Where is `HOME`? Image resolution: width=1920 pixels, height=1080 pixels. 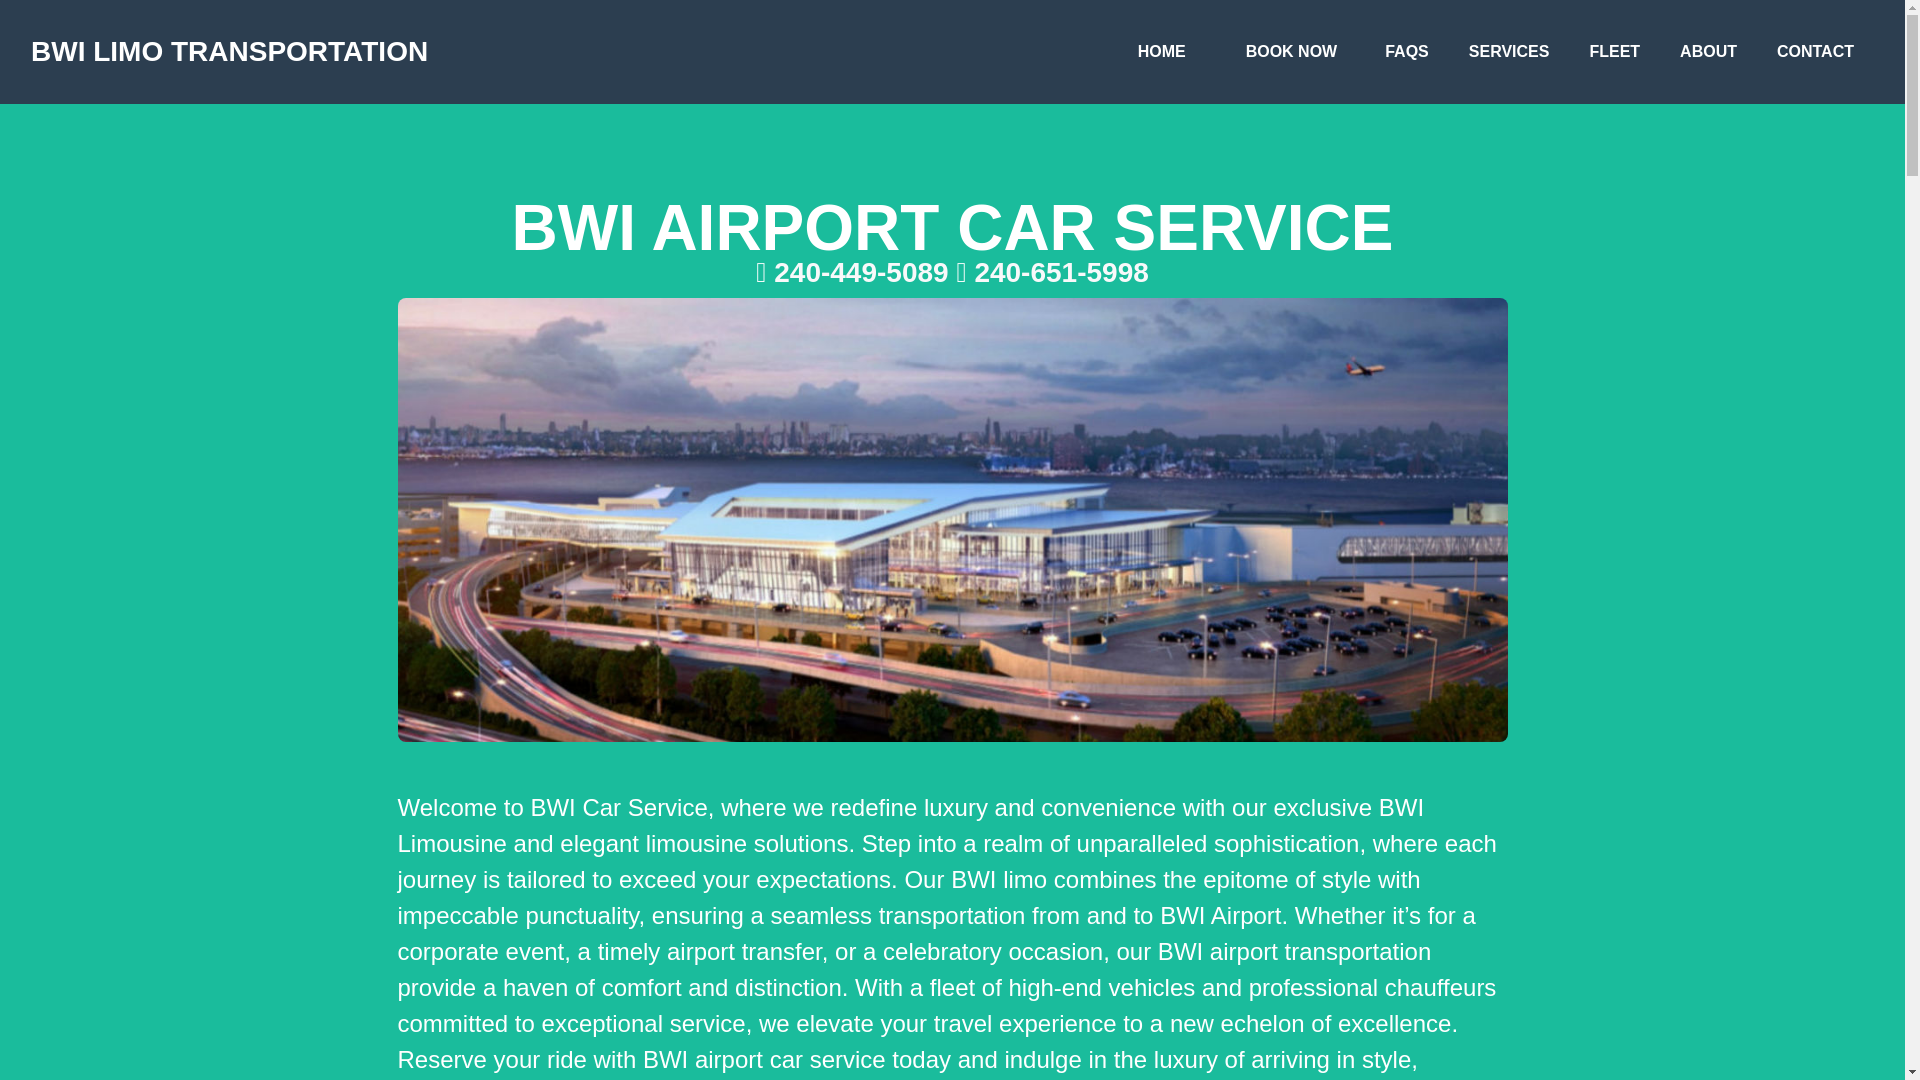 HOME is located at coordinates (1161, 51).